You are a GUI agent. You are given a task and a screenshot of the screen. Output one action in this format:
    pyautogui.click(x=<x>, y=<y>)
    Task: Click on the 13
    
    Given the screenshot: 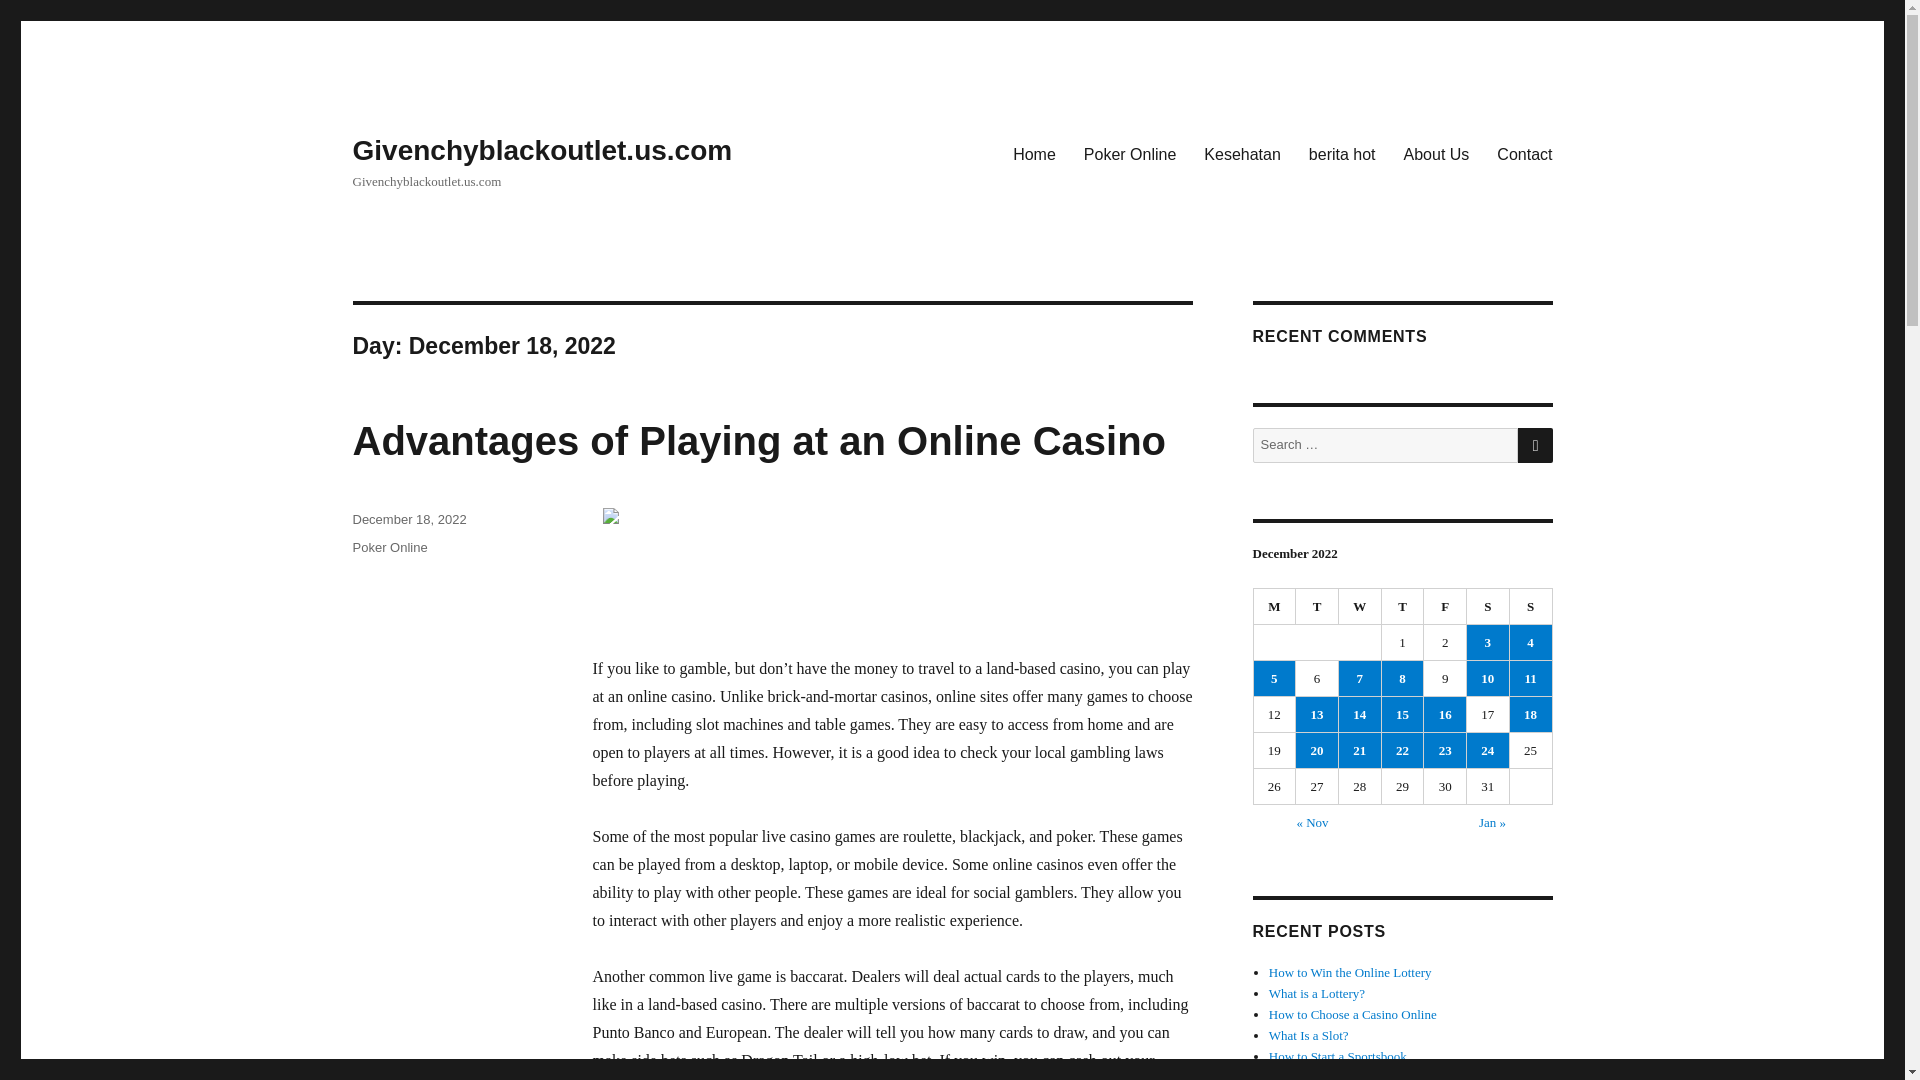 What is the action you would take?
    pyautogui.click(x=1317, y=714)
    